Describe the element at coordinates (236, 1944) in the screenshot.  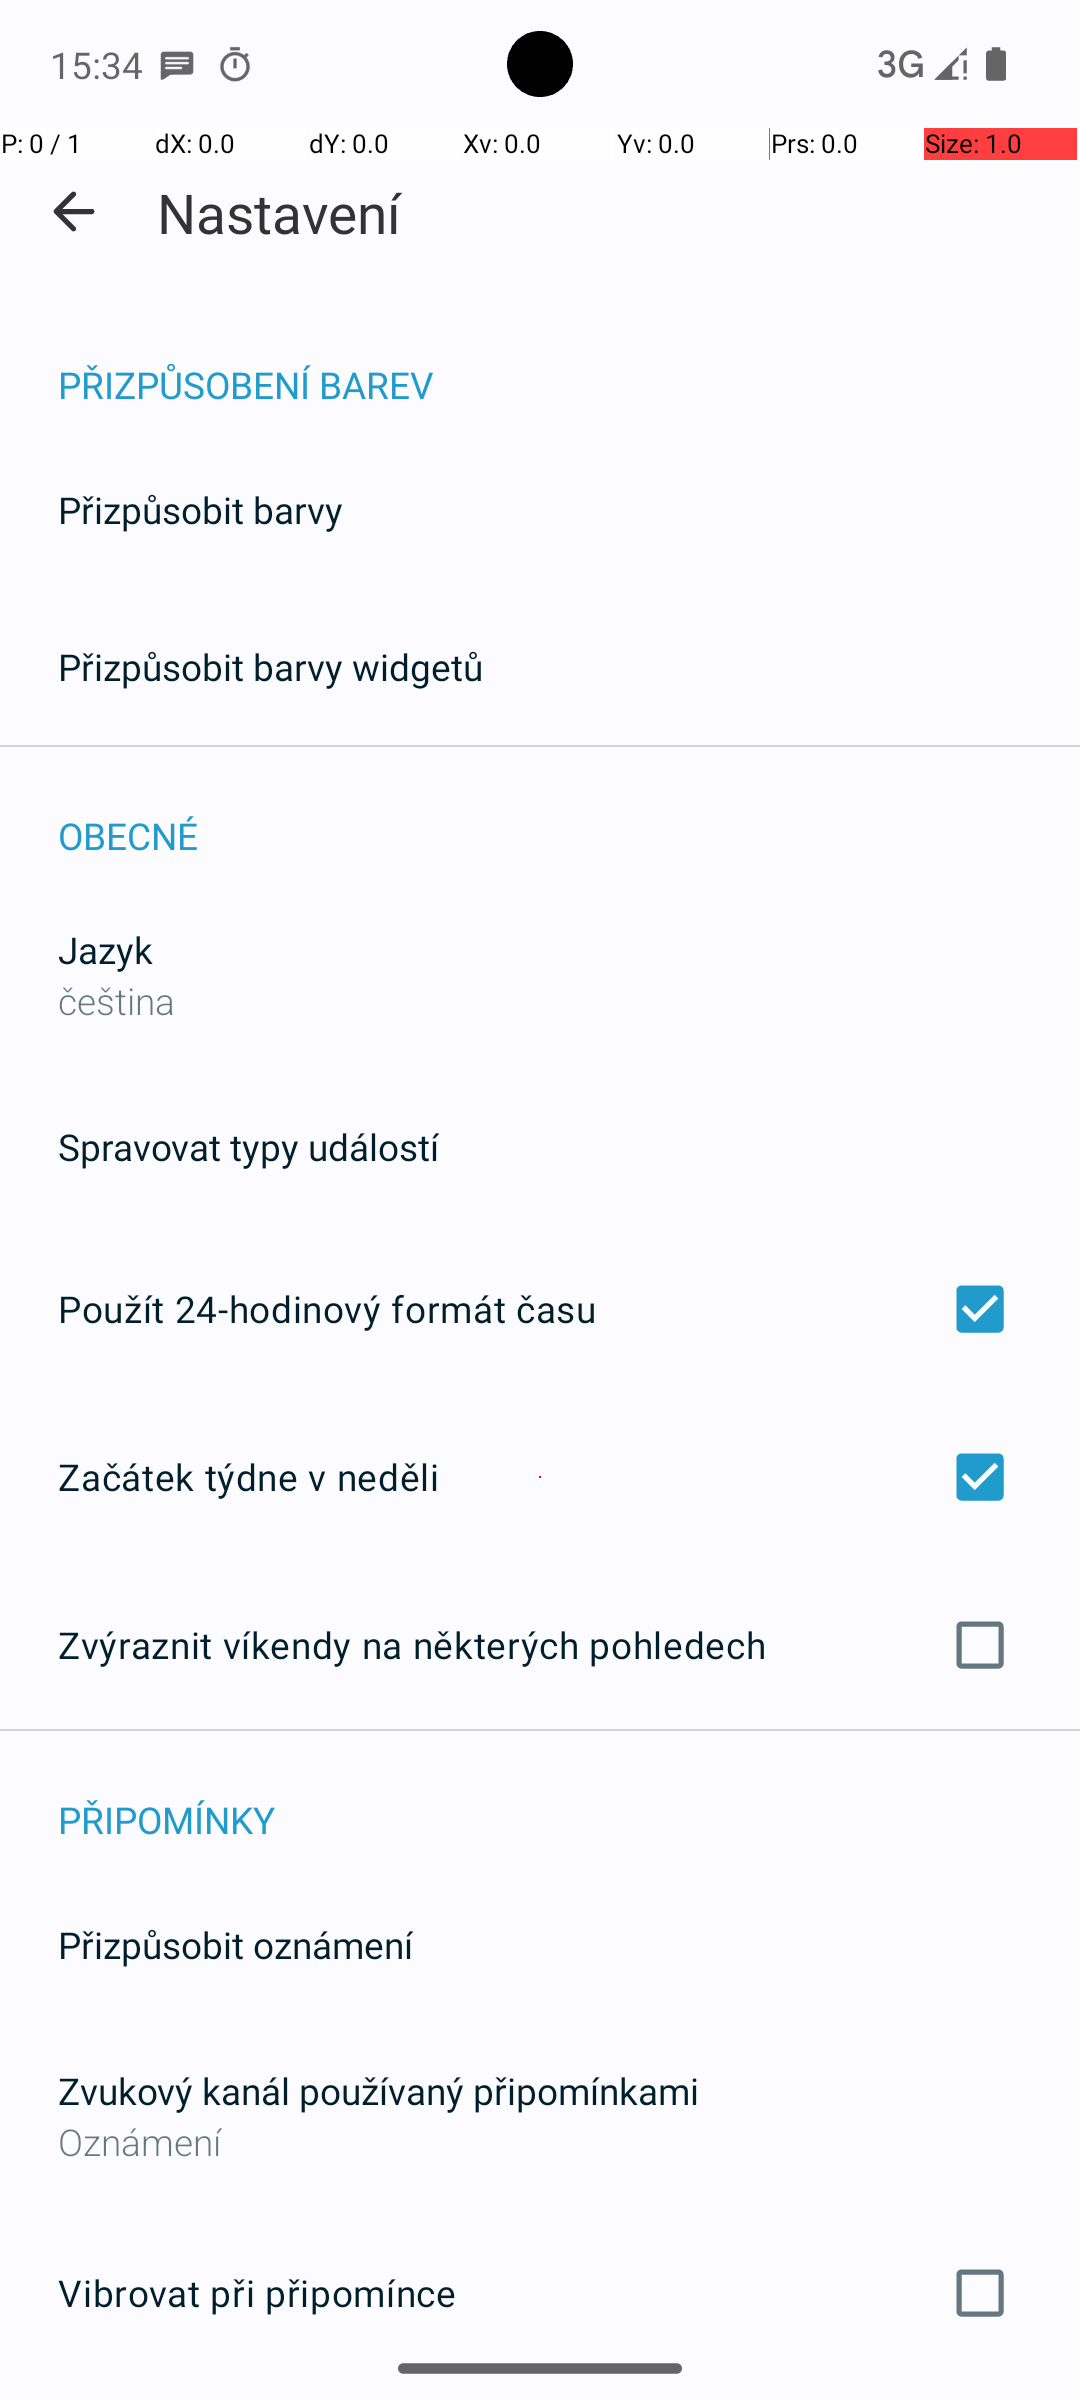
I see `Přizpůsobit oznámení` at that location.